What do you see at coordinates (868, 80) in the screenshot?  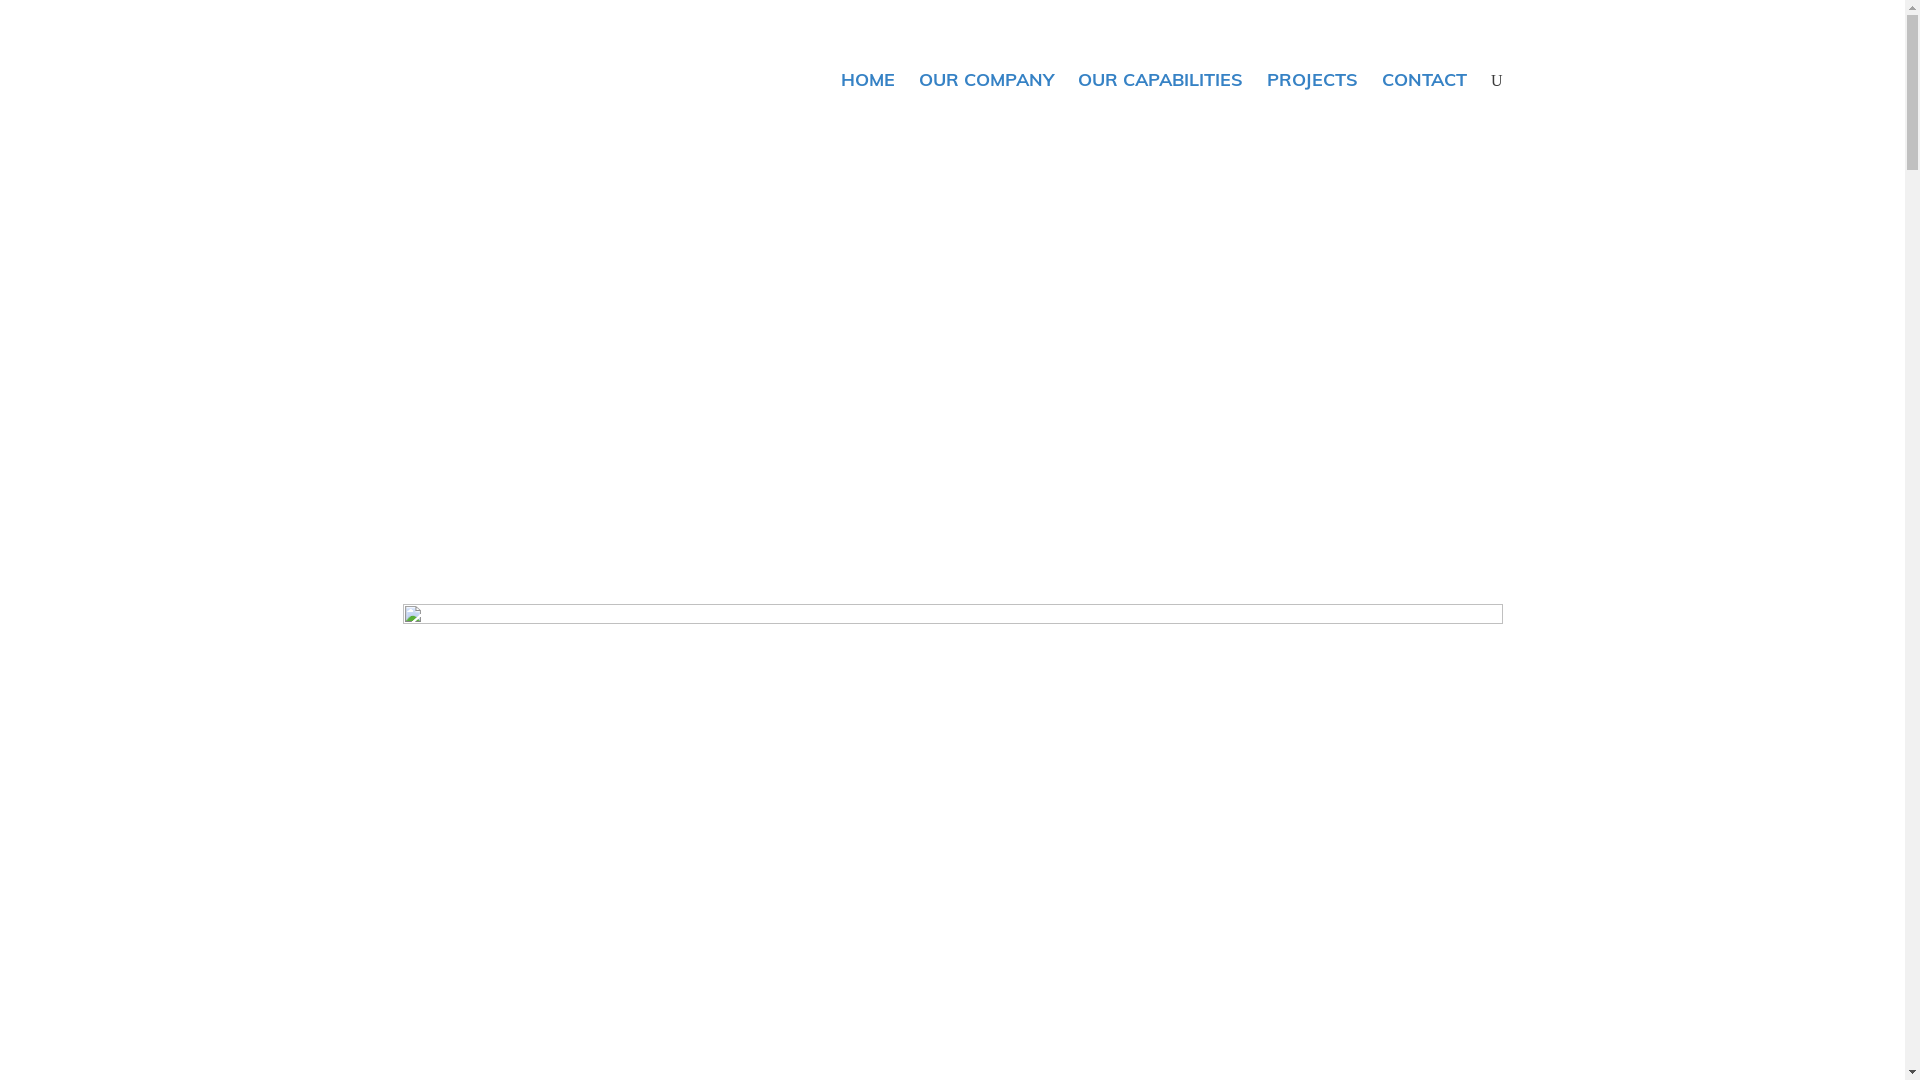 I see `HOME` at bounding box center [868, 80].